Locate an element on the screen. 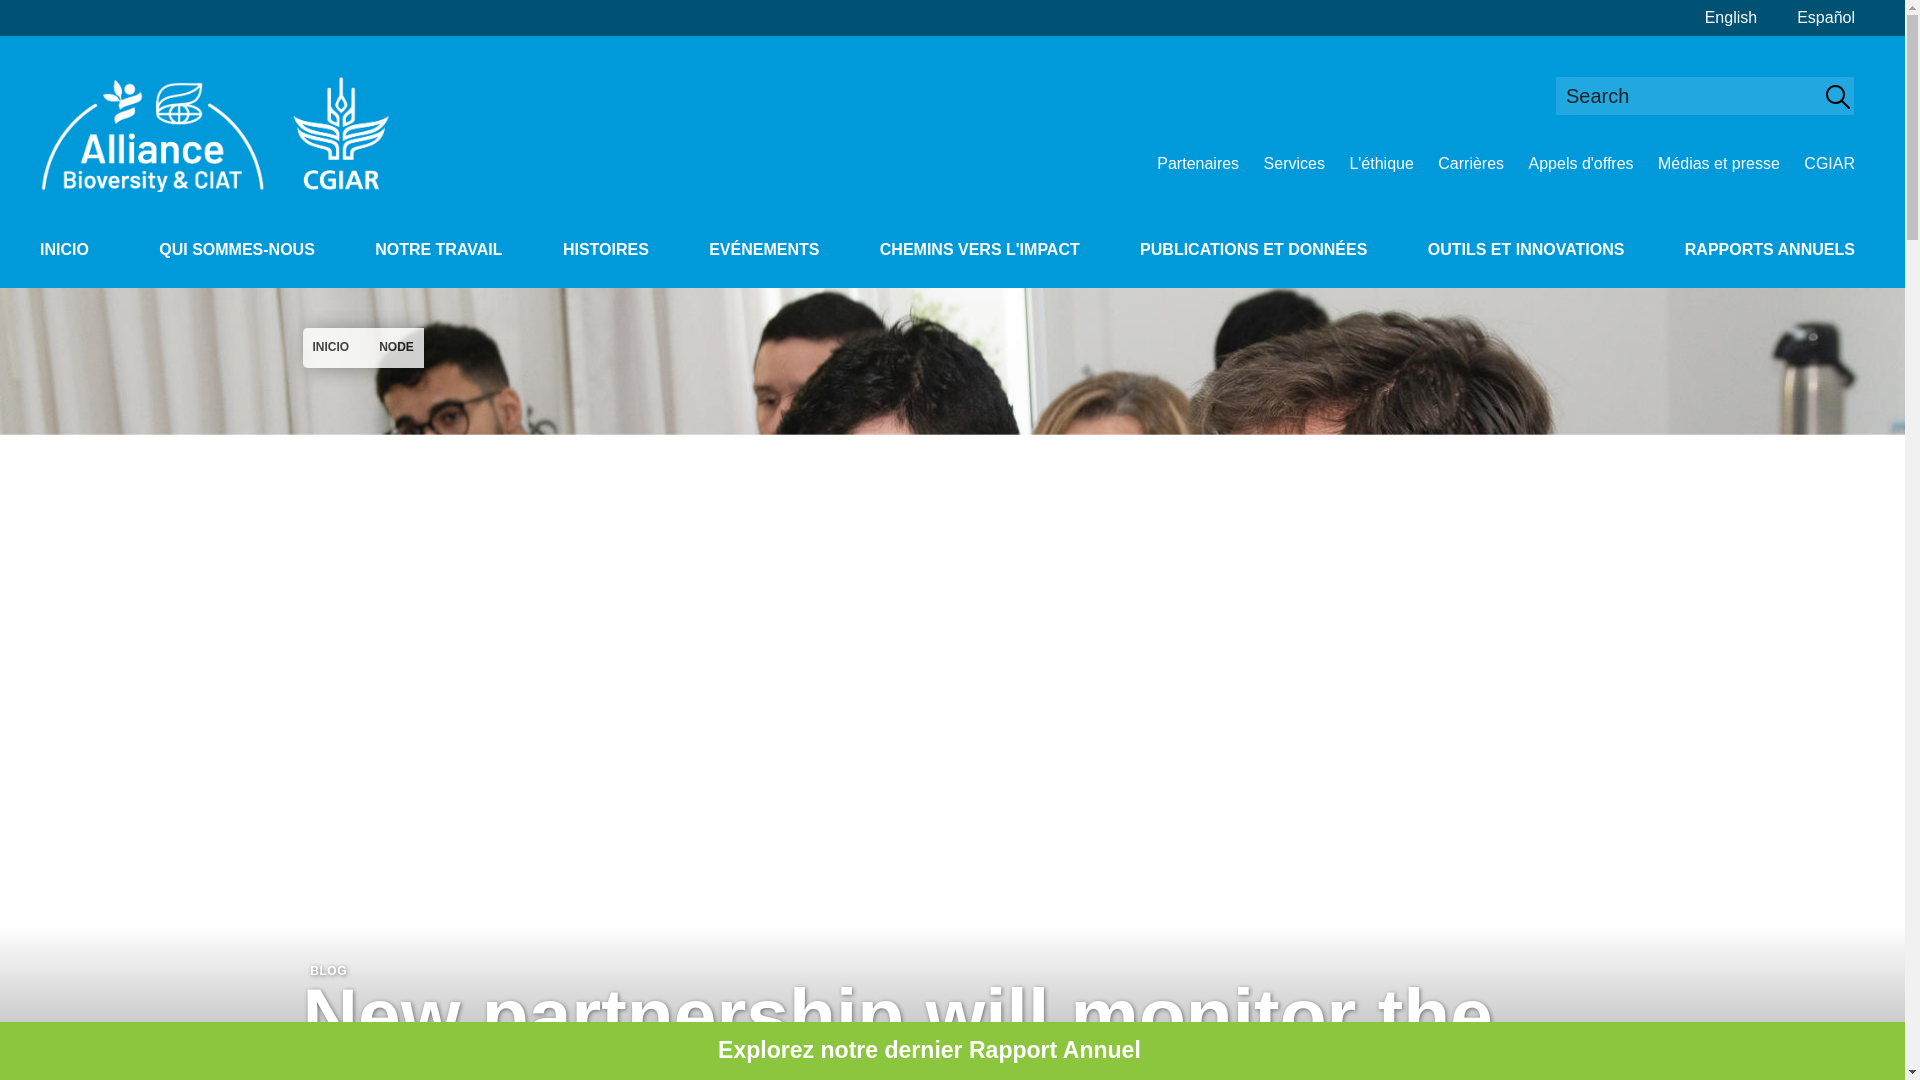 The width and height of the screenshot is (1920, 1080). RAPPORTS ANNUELS is located at coordinates (1769, 250).